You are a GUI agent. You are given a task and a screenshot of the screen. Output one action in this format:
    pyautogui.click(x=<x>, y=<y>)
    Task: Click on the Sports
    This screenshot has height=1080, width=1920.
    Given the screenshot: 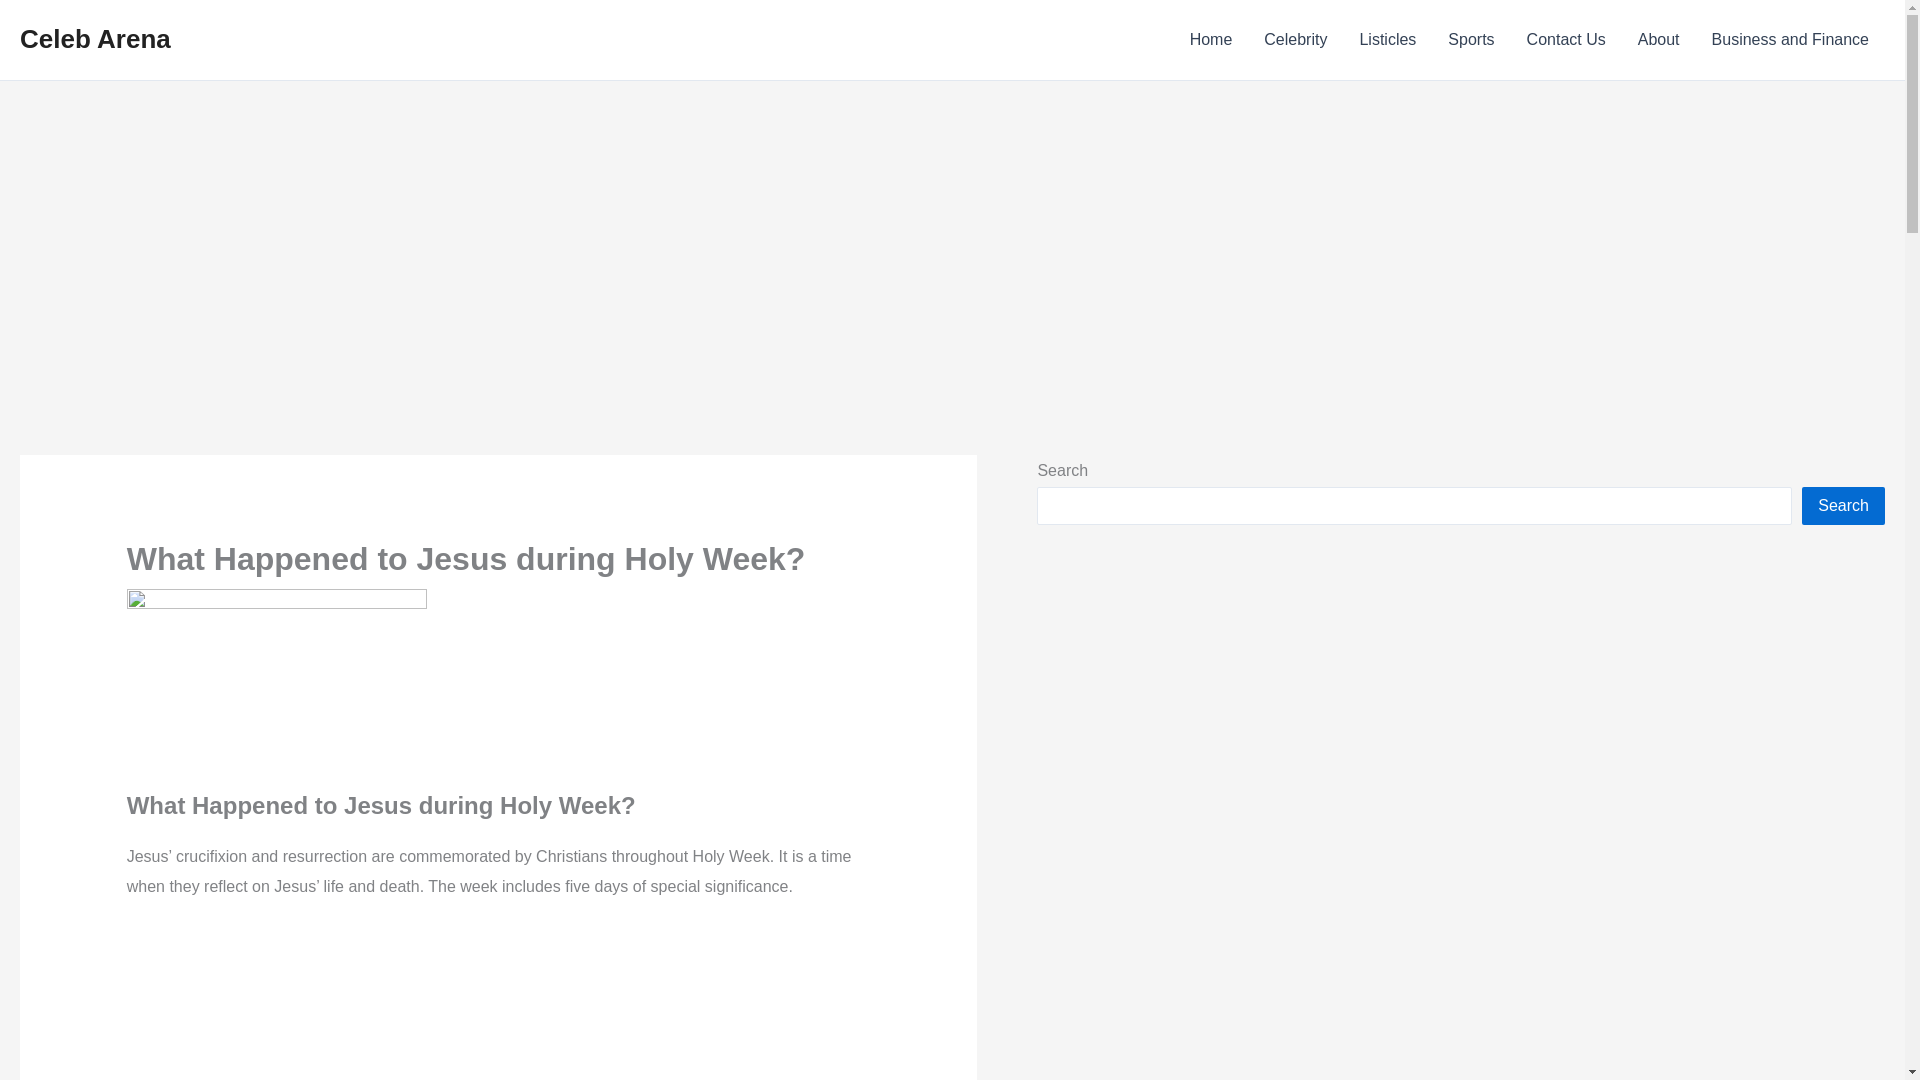 What is the action you would take?
    pyautogui.click(x=1470, y=40)
    